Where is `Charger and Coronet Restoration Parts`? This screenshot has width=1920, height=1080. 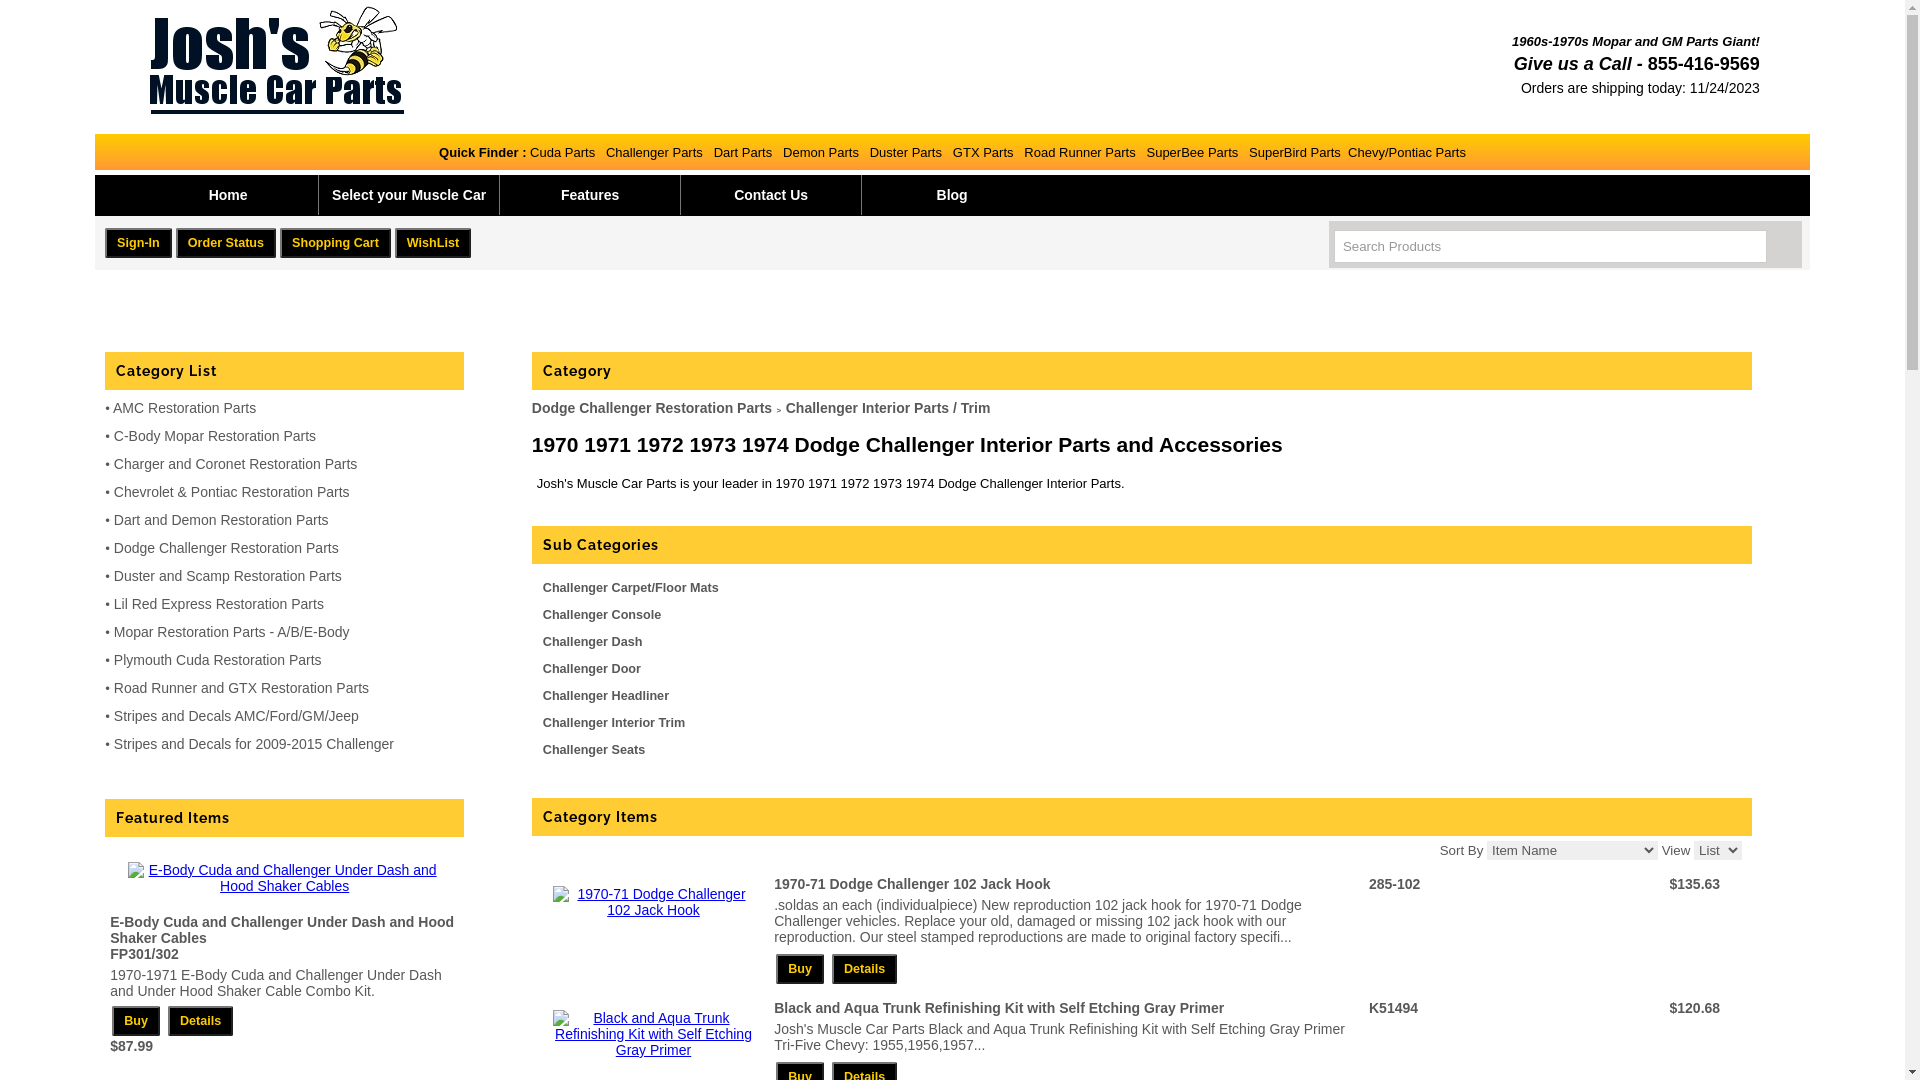
Charger and Coronet Restoration Parts is located at coordinates (236, 464).